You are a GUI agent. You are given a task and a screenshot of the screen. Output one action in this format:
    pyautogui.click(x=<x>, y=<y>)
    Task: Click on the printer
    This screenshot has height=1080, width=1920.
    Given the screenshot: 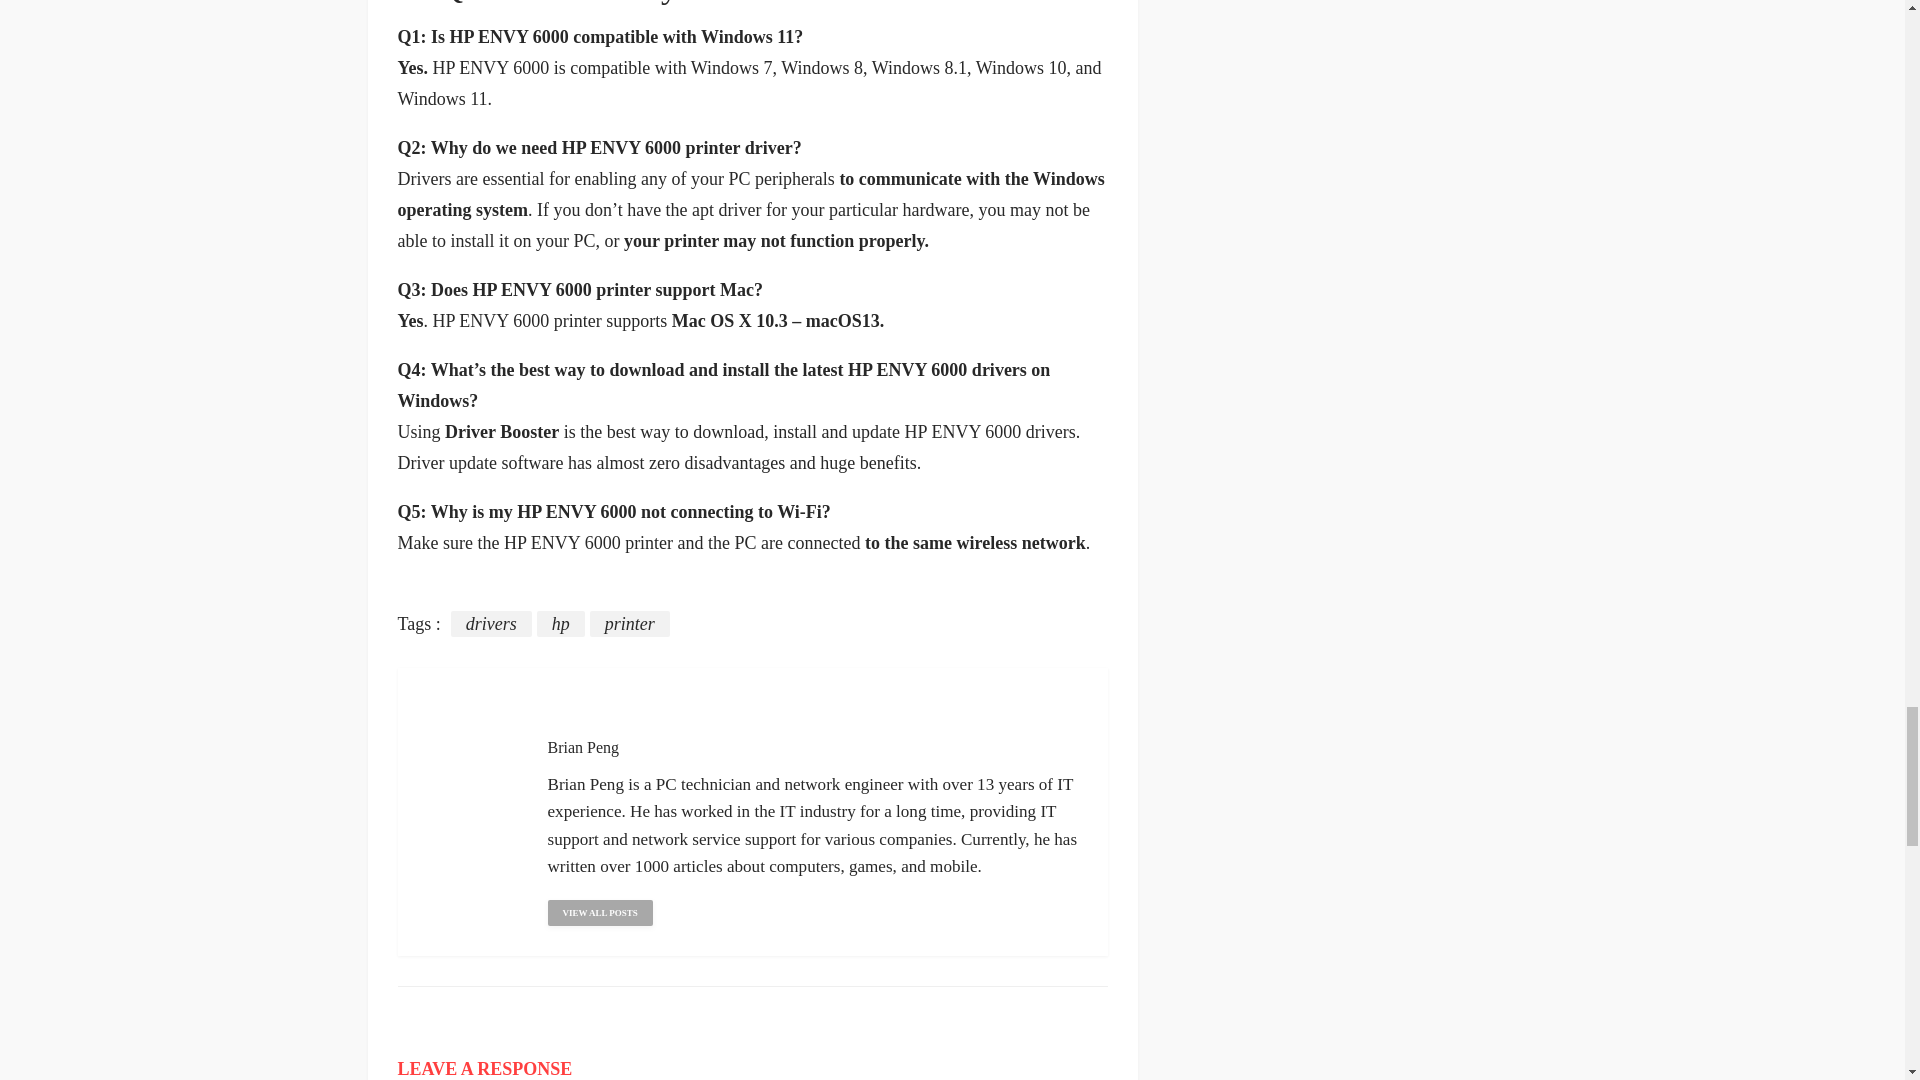 What is the action you would take?
    pyautogui.click(x=630, y=624)
    